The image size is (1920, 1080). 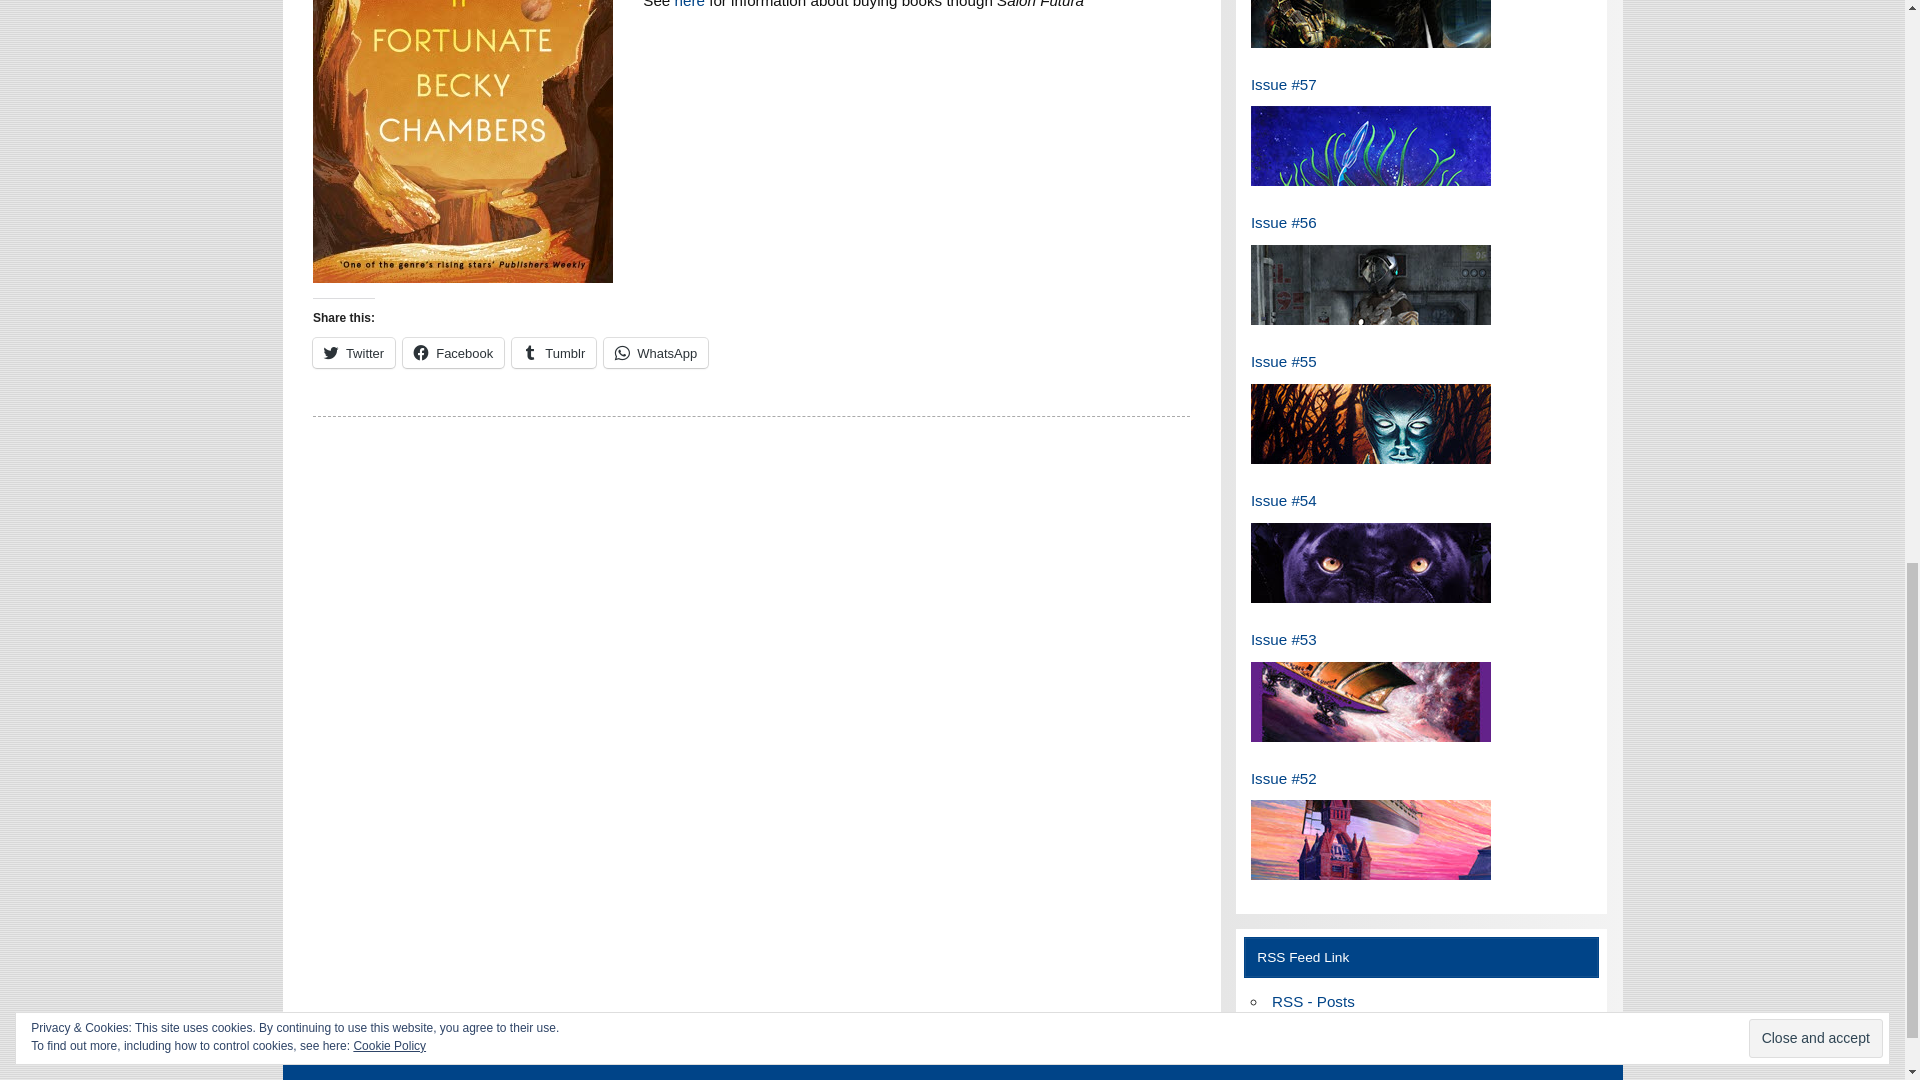 What do you see at coordinates (690, 4) in the screenshot?
I see `here` at bounding box center [690, 4].